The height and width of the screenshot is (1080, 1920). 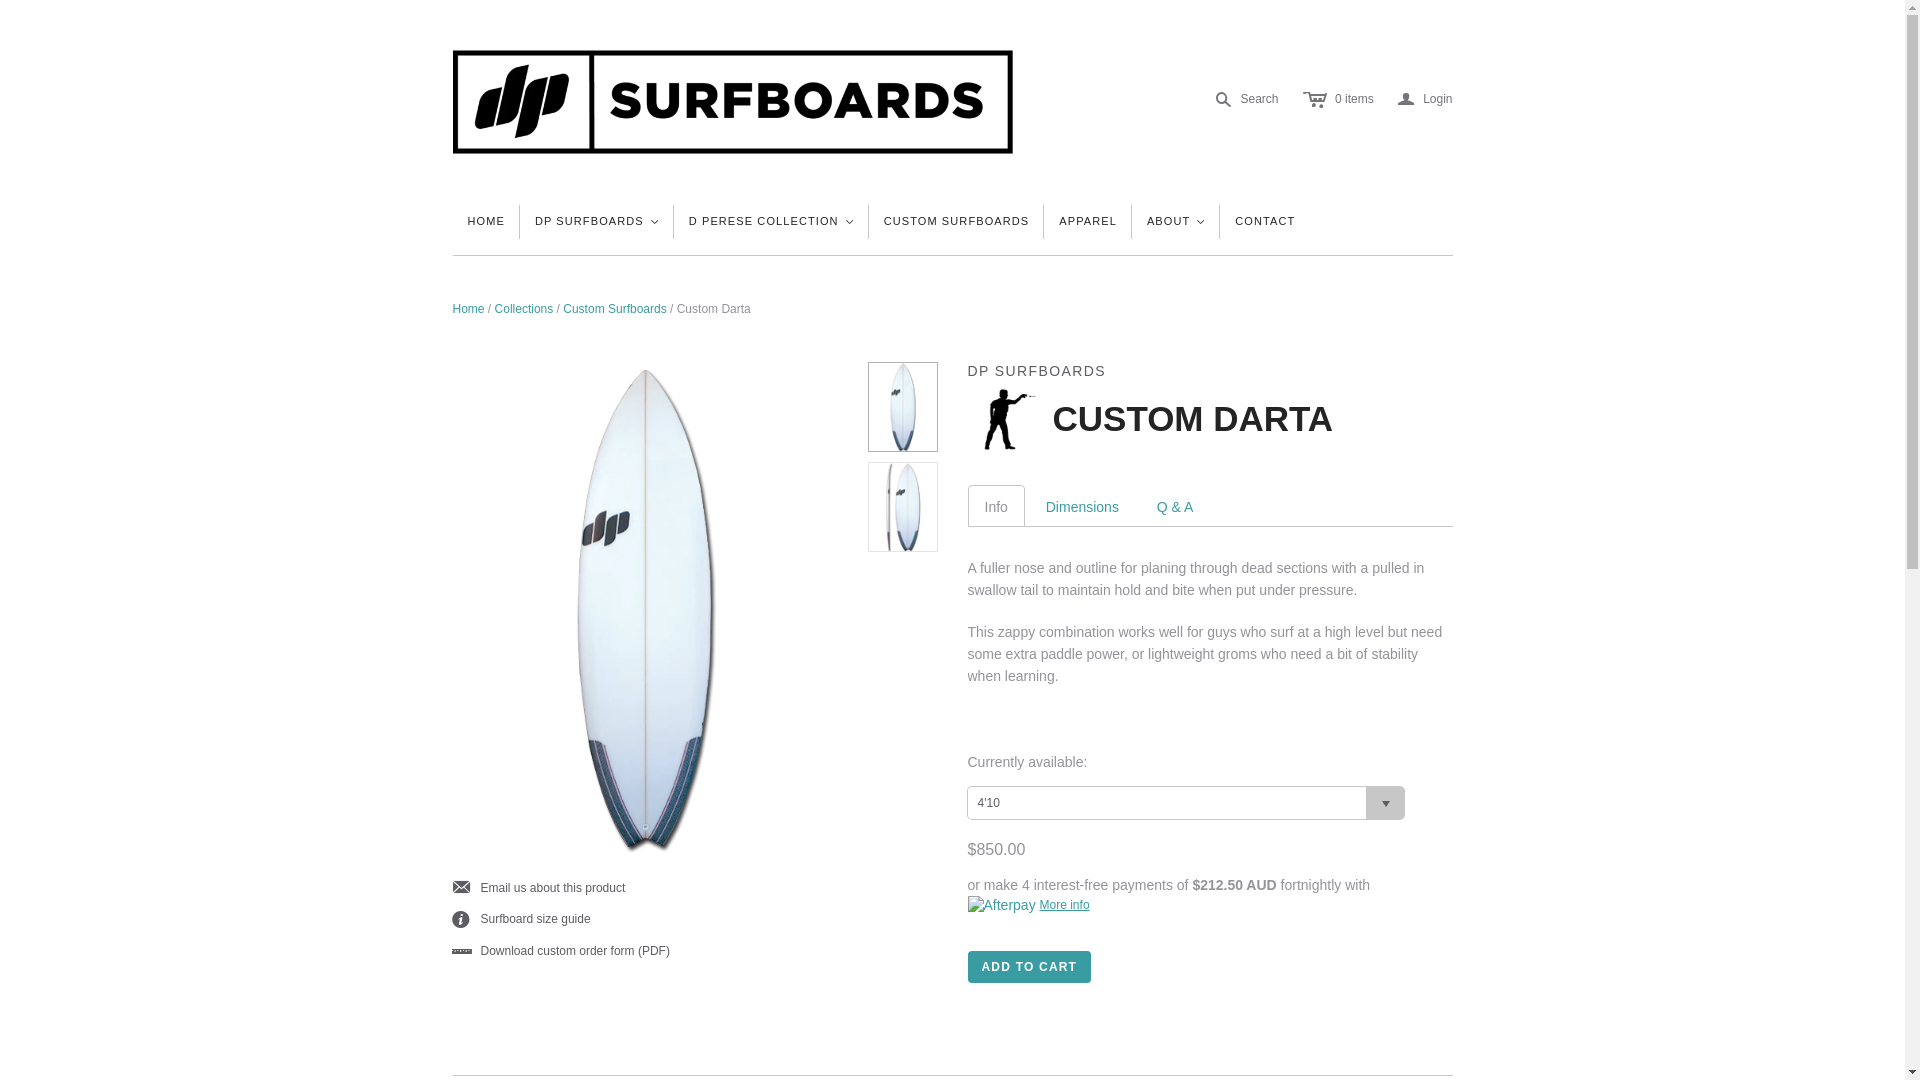 What do you see at coordinates (1176, 222) in the screenshot?
I see `ABOUT
<` at bounding box center [1176, 222].